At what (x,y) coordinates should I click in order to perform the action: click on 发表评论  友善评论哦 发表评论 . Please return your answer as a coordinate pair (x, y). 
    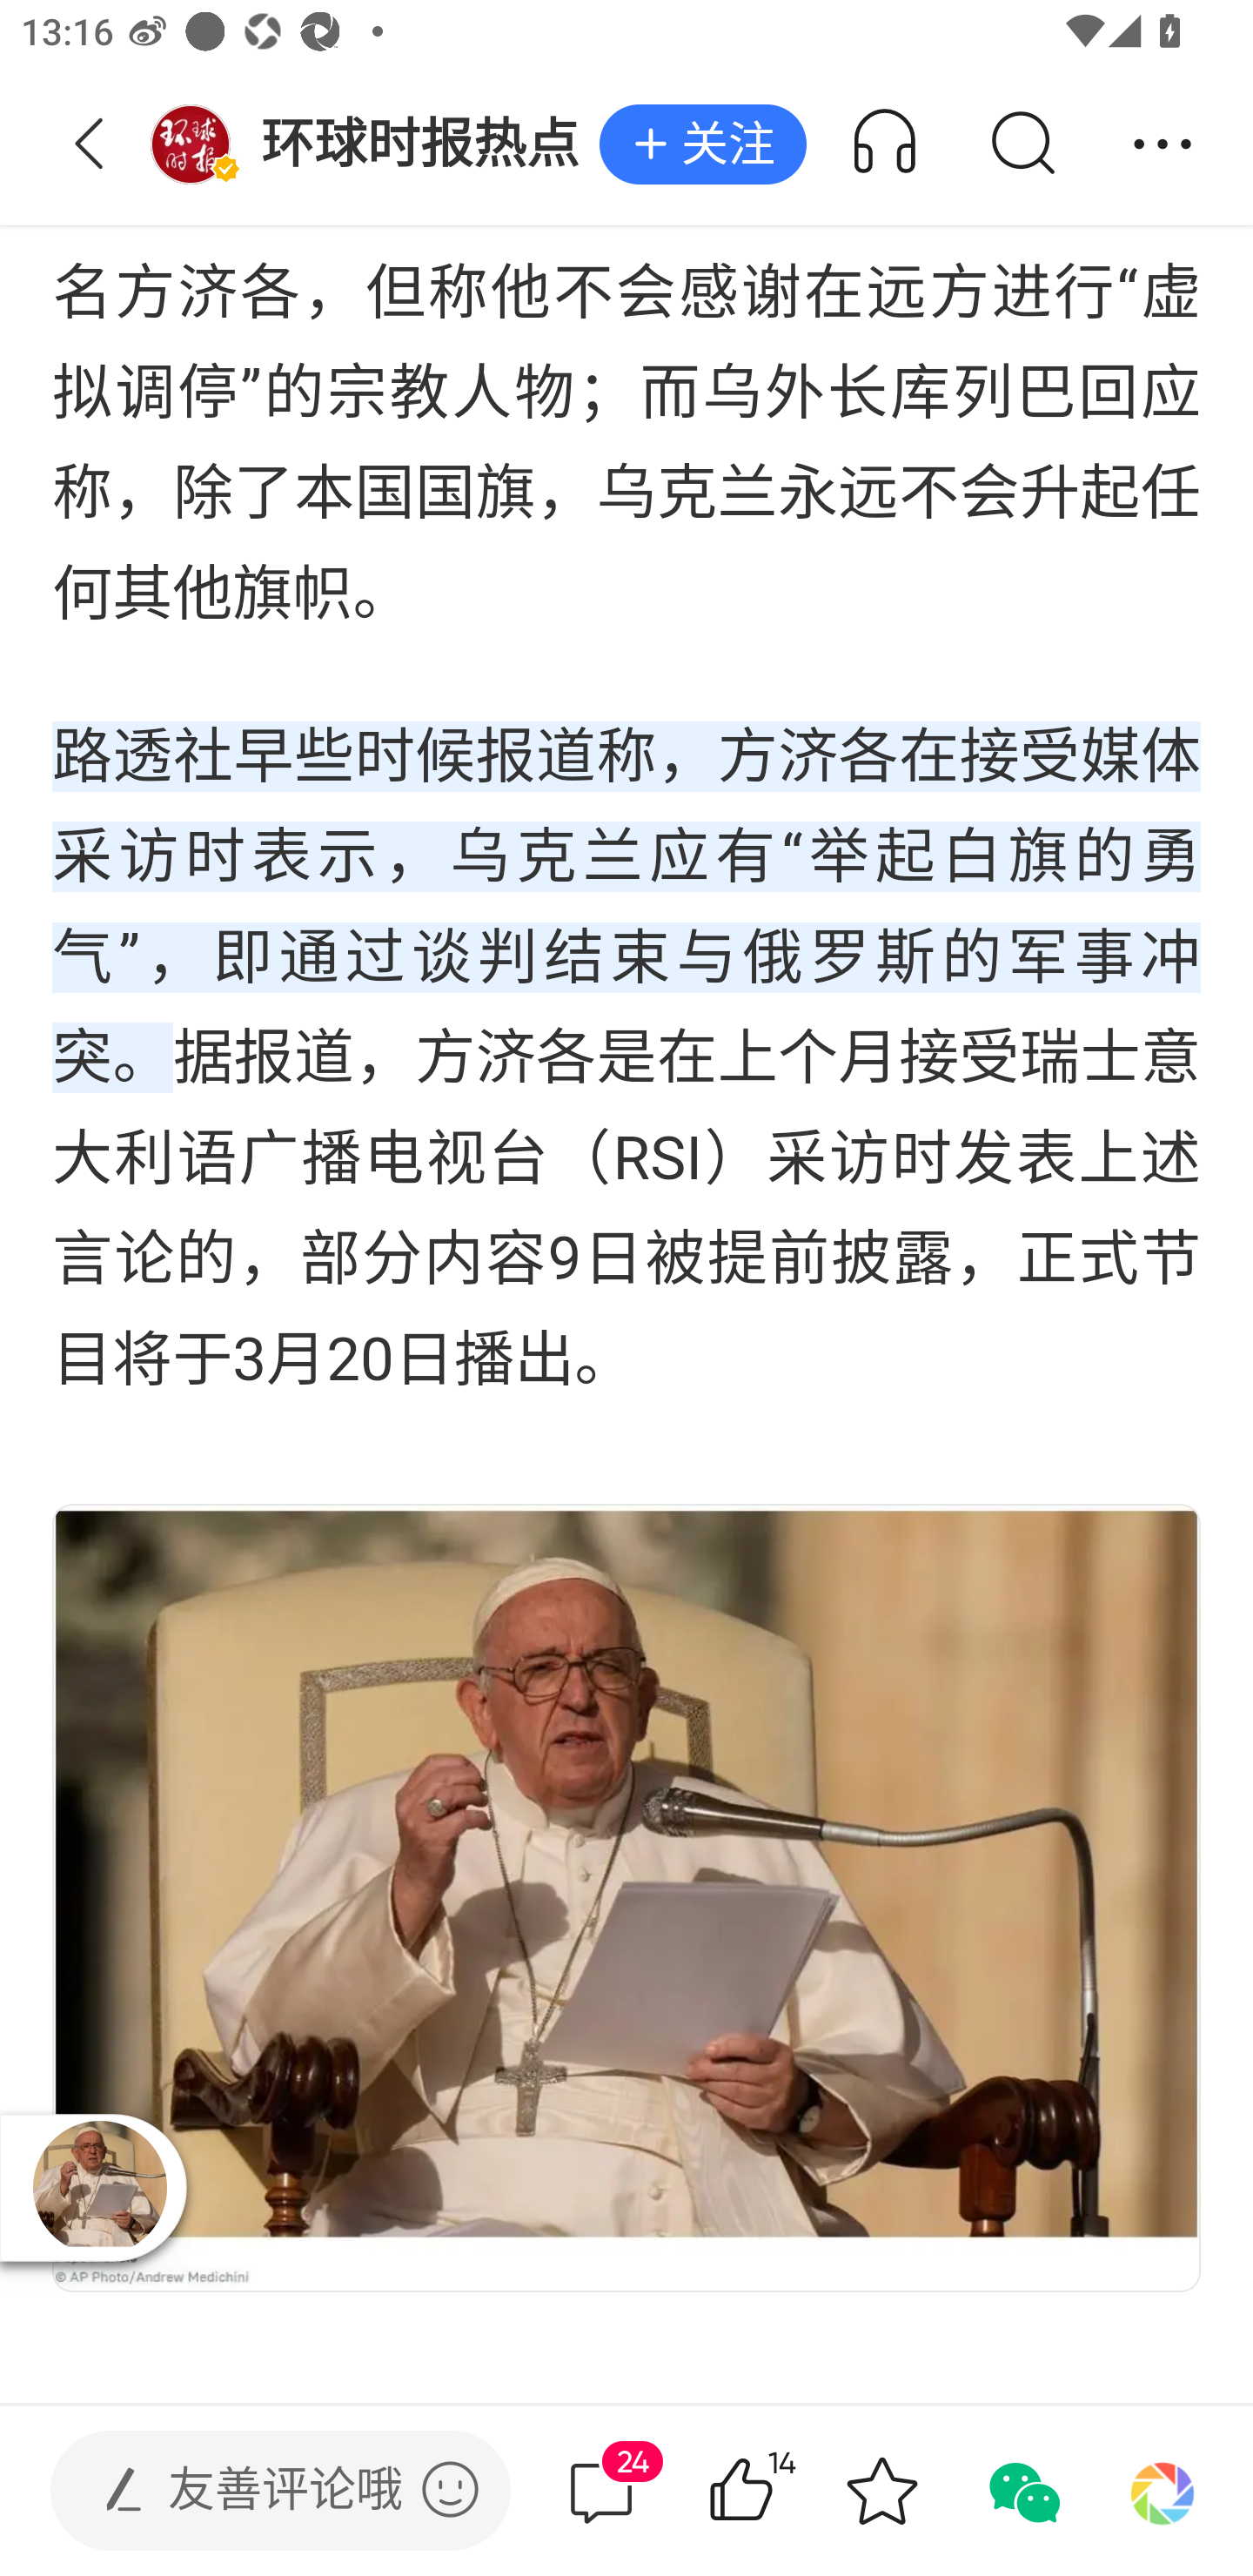
    Looking at the image, I should click on (256, 2491).